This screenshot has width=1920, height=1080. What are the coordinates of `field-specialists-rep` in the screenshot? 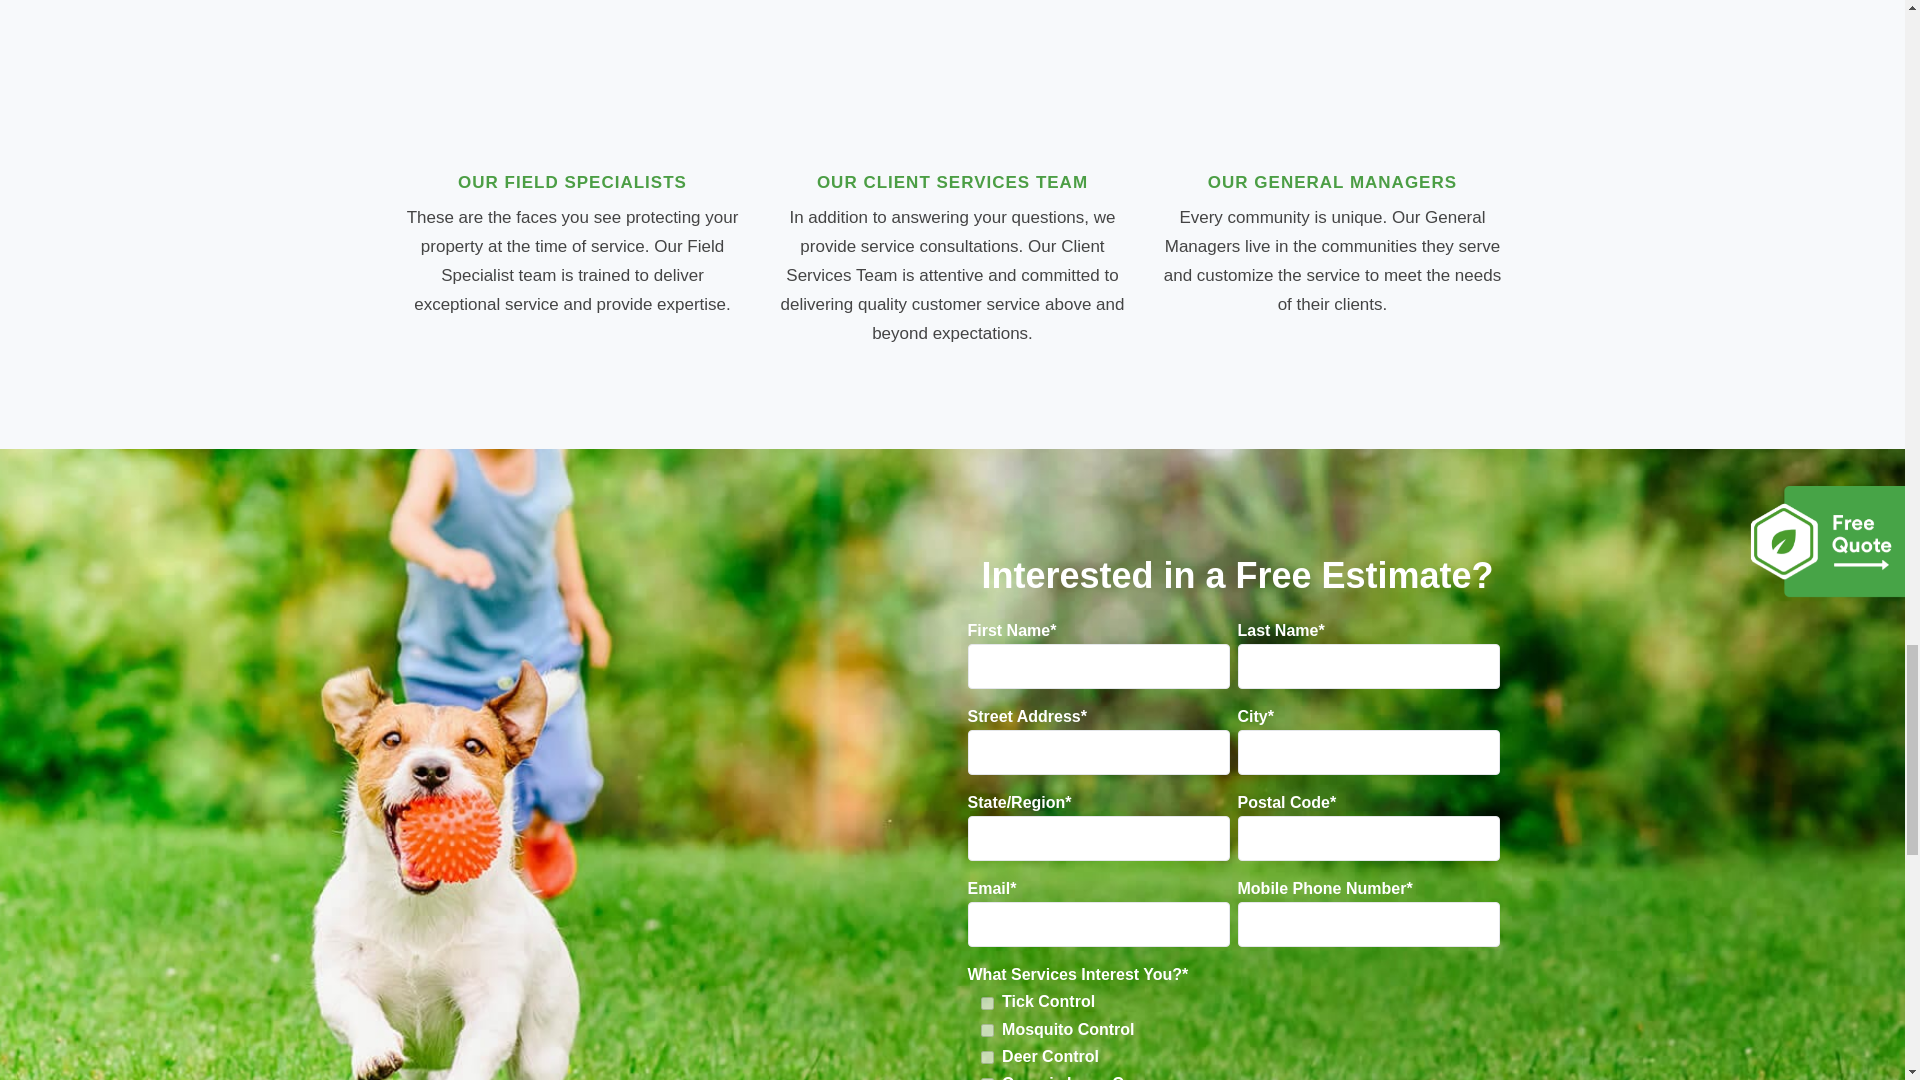 It's located at (572, 68).